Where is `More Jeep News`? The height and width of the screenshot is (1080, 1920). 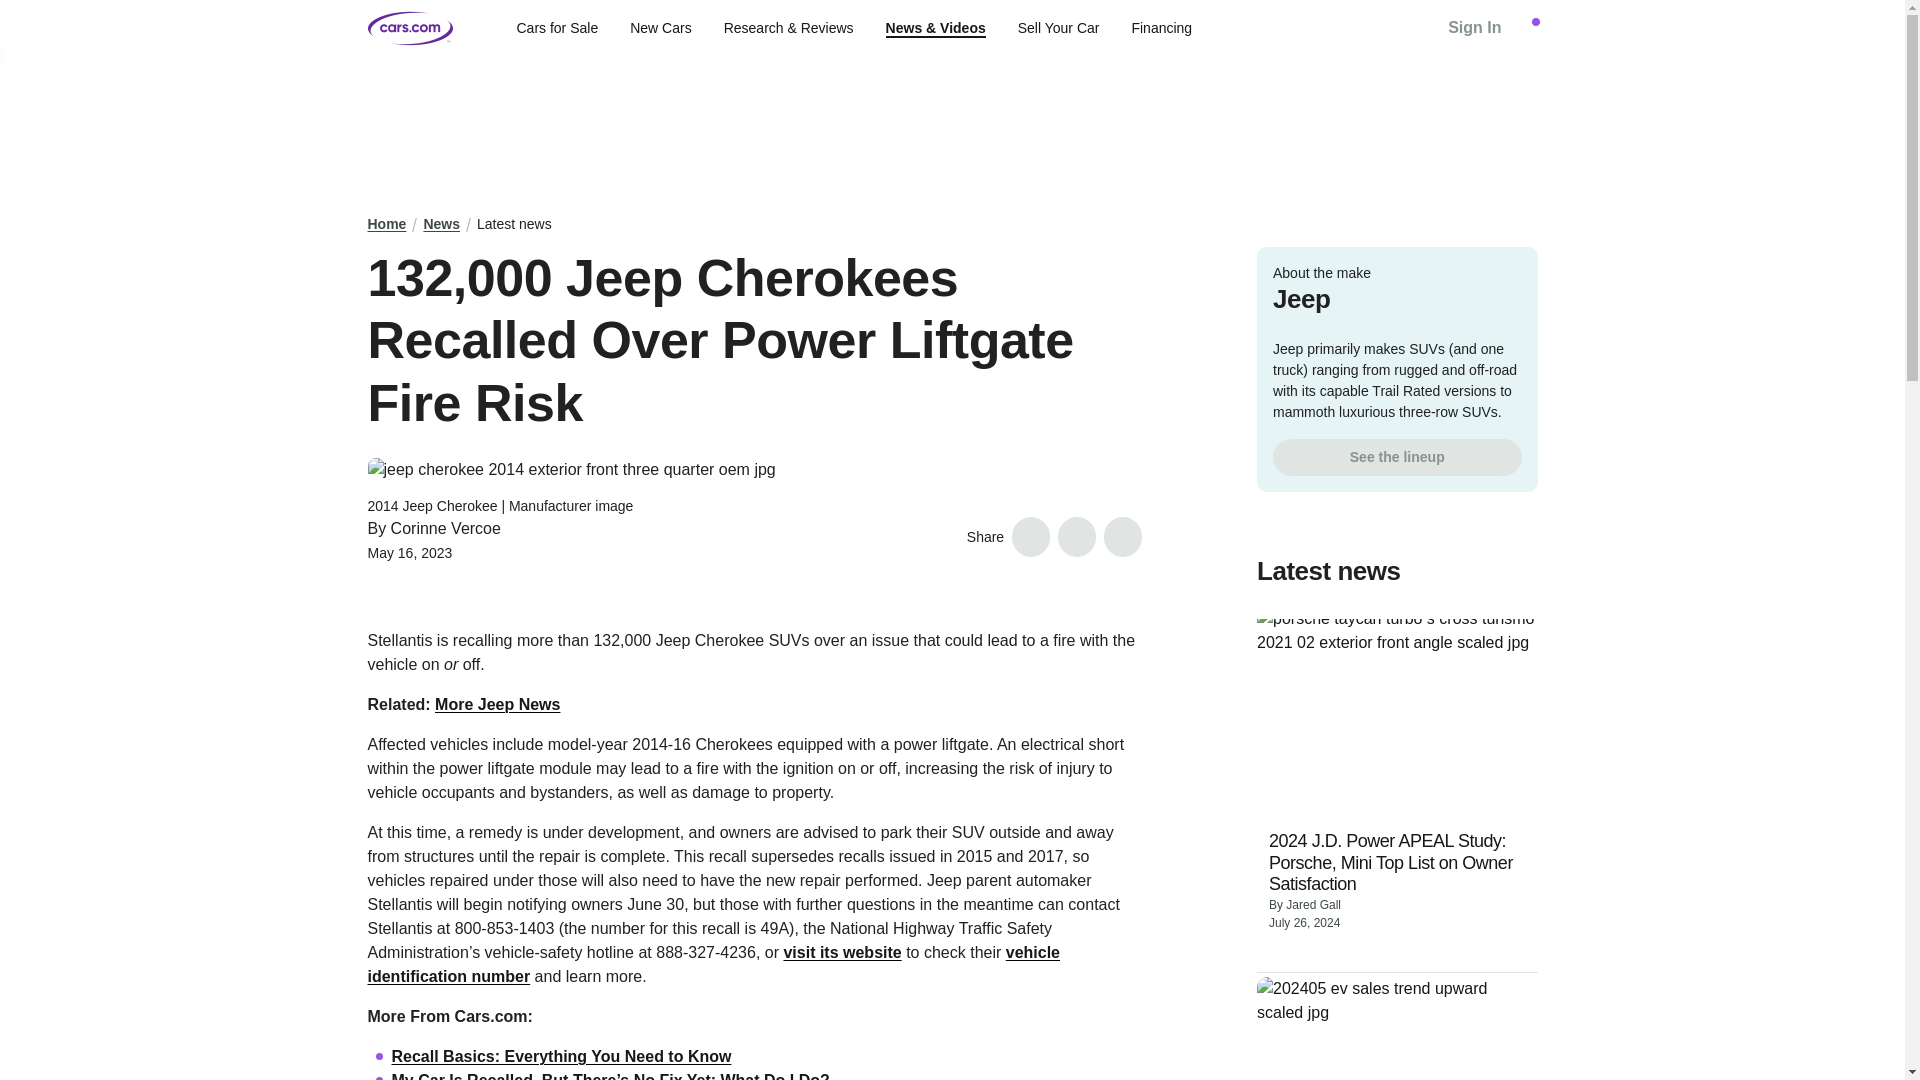 More Jeep News is located at coordinates (498, 704).